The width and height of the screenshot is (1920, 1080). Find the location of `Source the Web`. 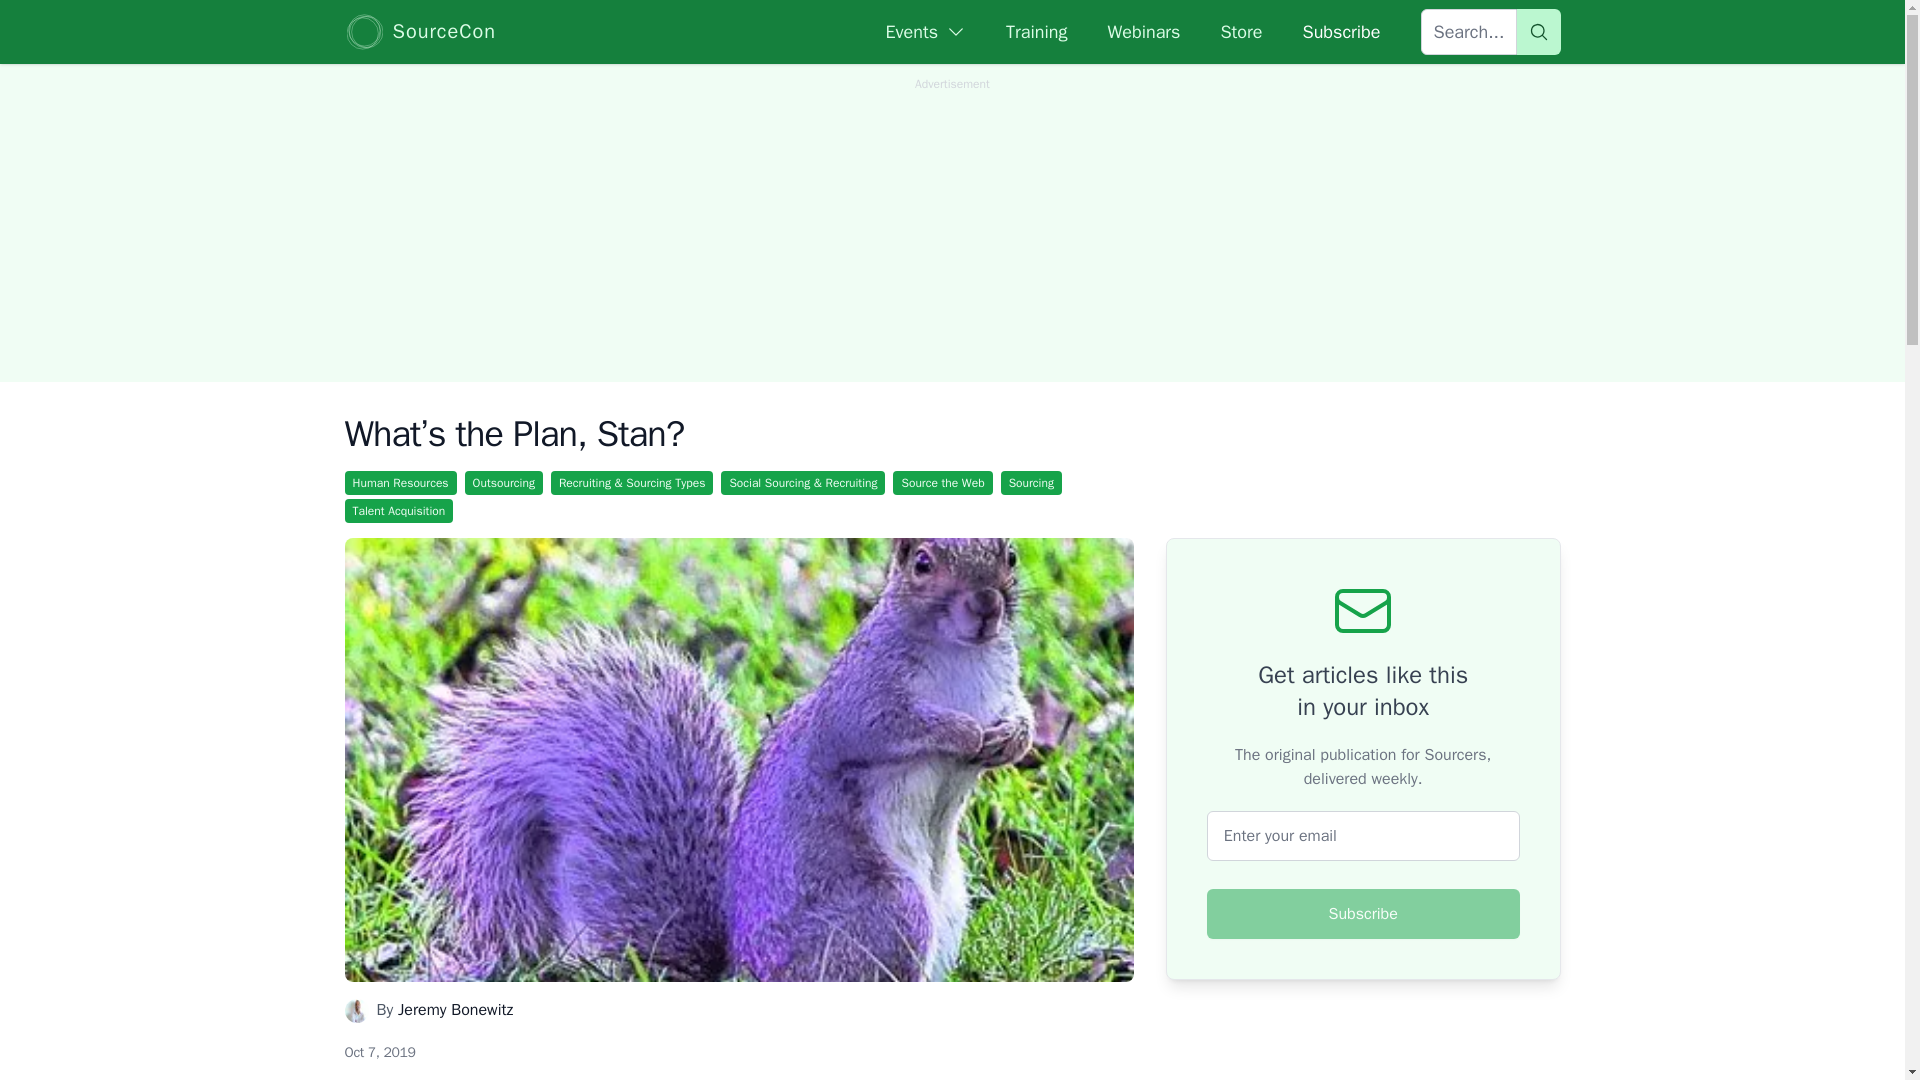

Source the Web is located at coordinates (942, 482).